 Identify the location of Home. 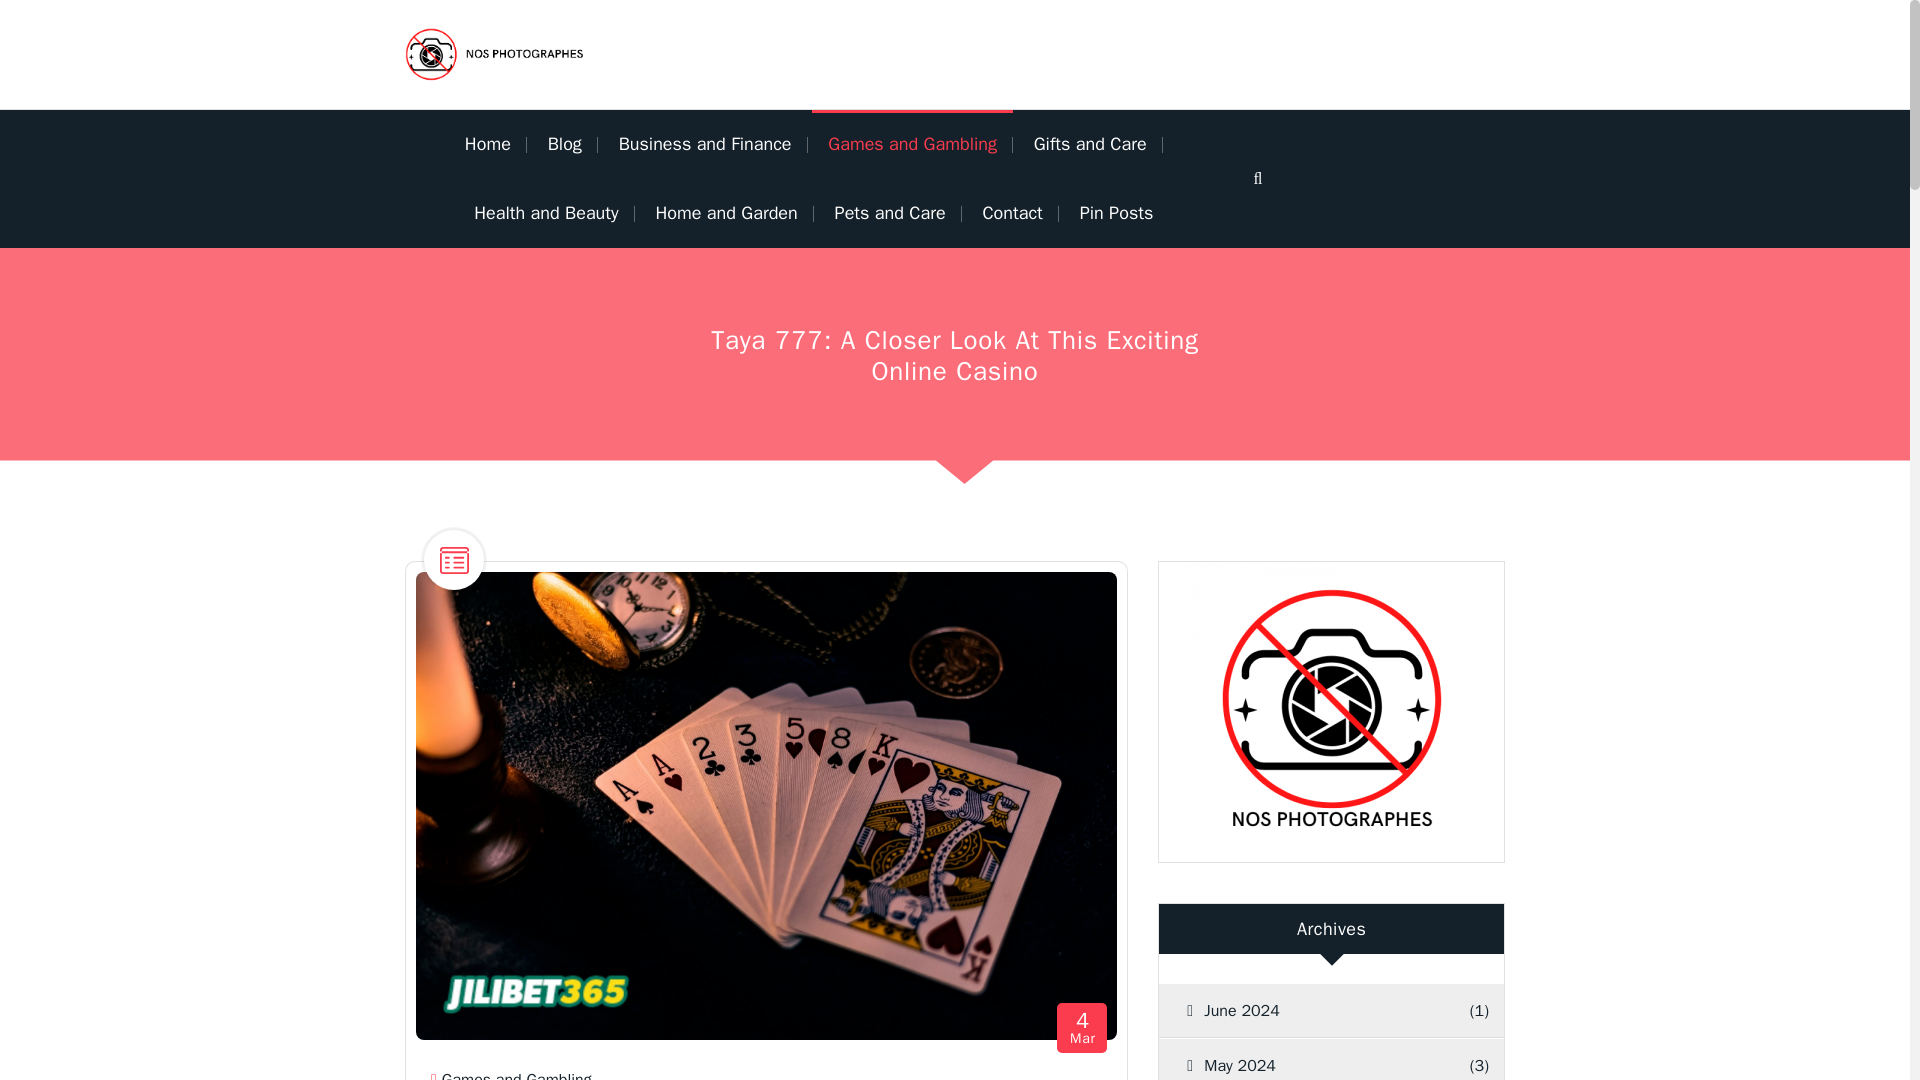
(912, 144).